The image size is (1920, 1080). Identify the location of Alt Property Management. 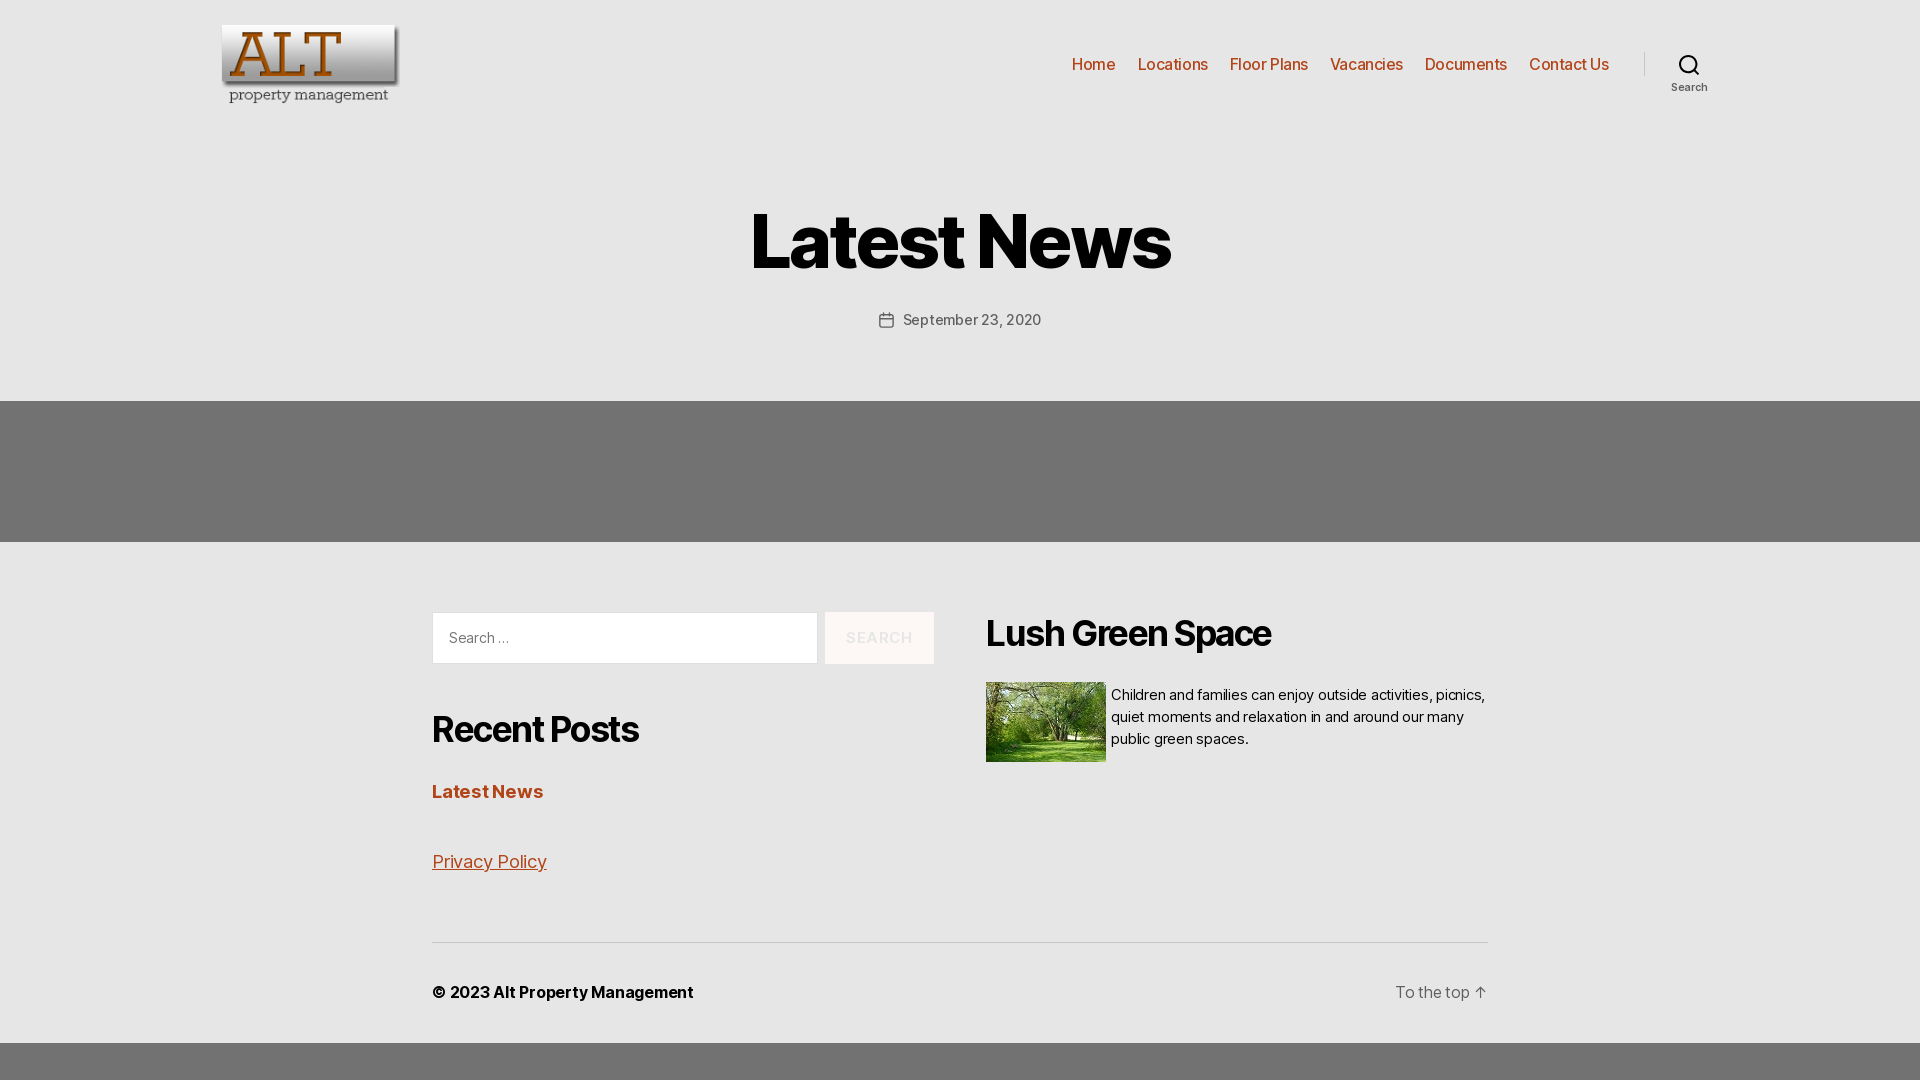
(594, 992).